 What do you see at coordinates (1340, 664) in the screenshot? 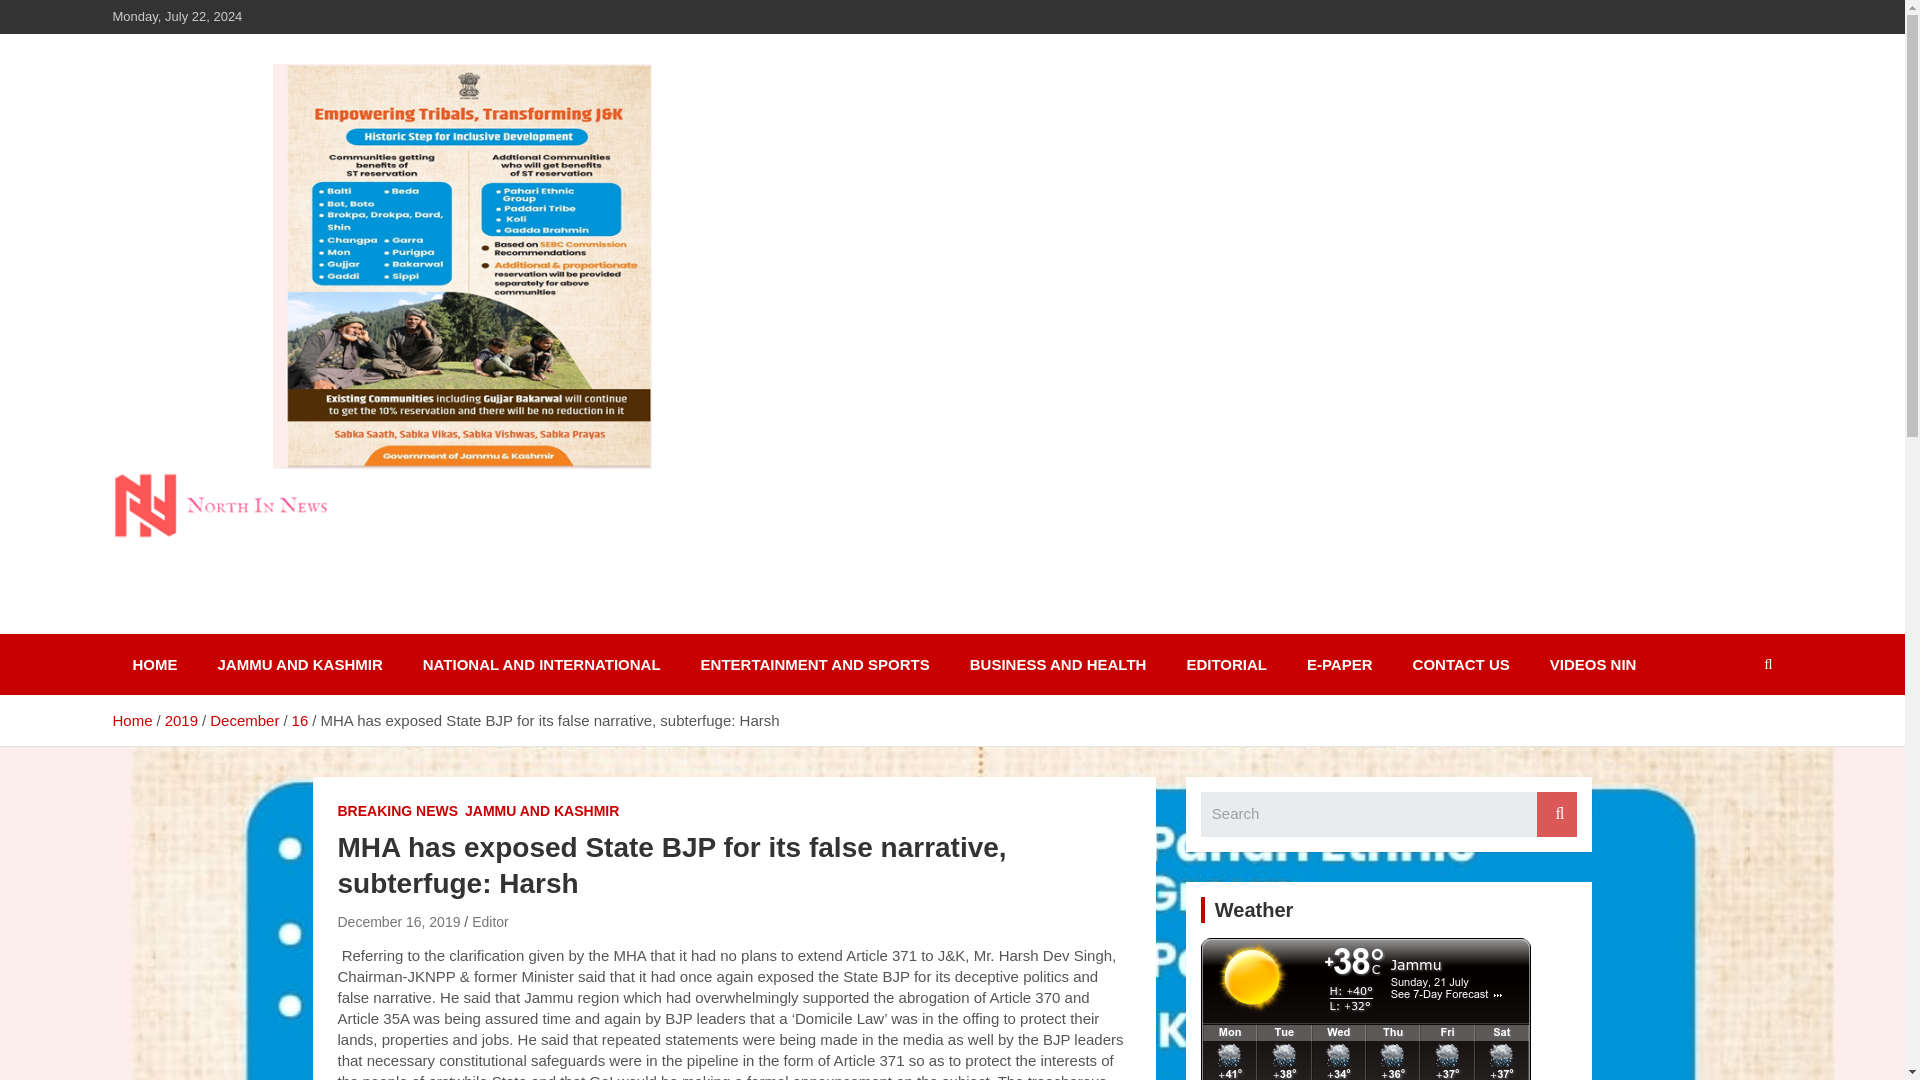
I see `E-PAPER` at bounding box center [1340, 664].